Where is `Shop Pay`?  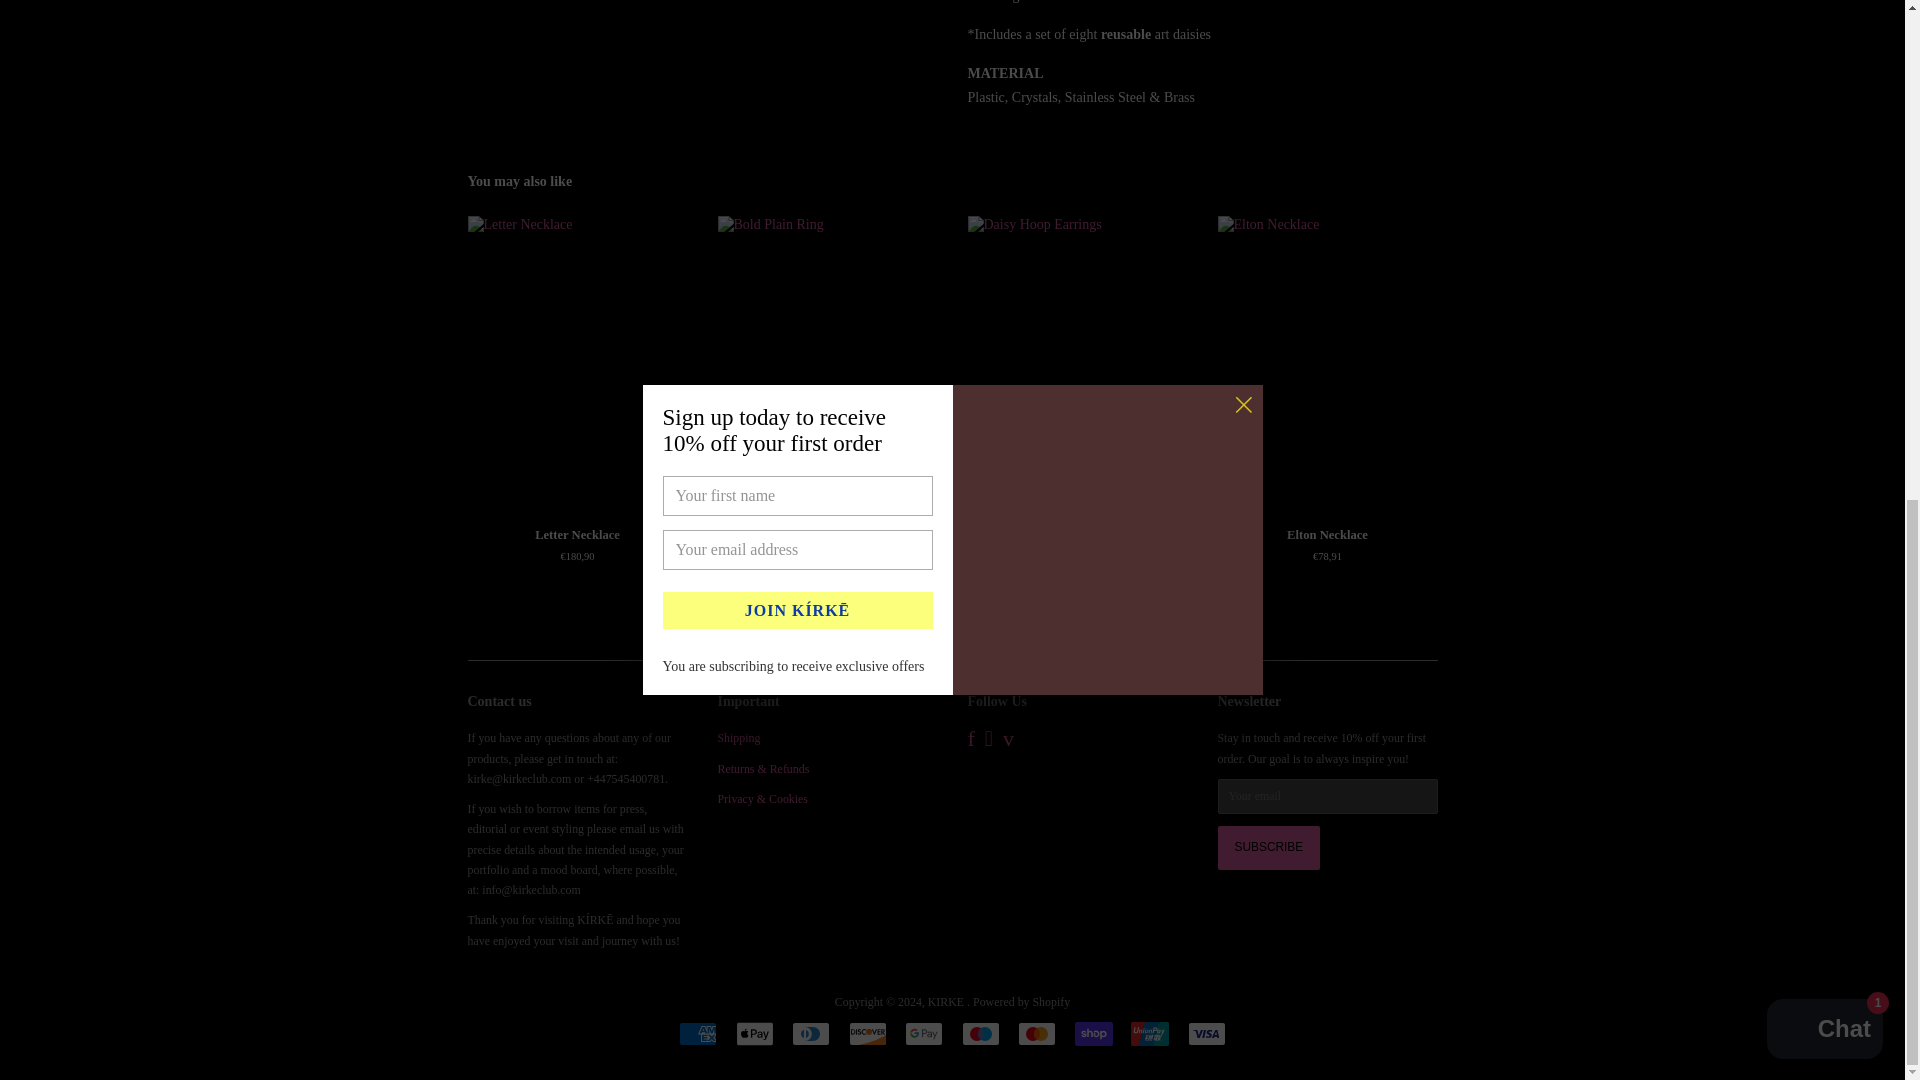 Shop Pay is located at coordinates (1094, 1034).